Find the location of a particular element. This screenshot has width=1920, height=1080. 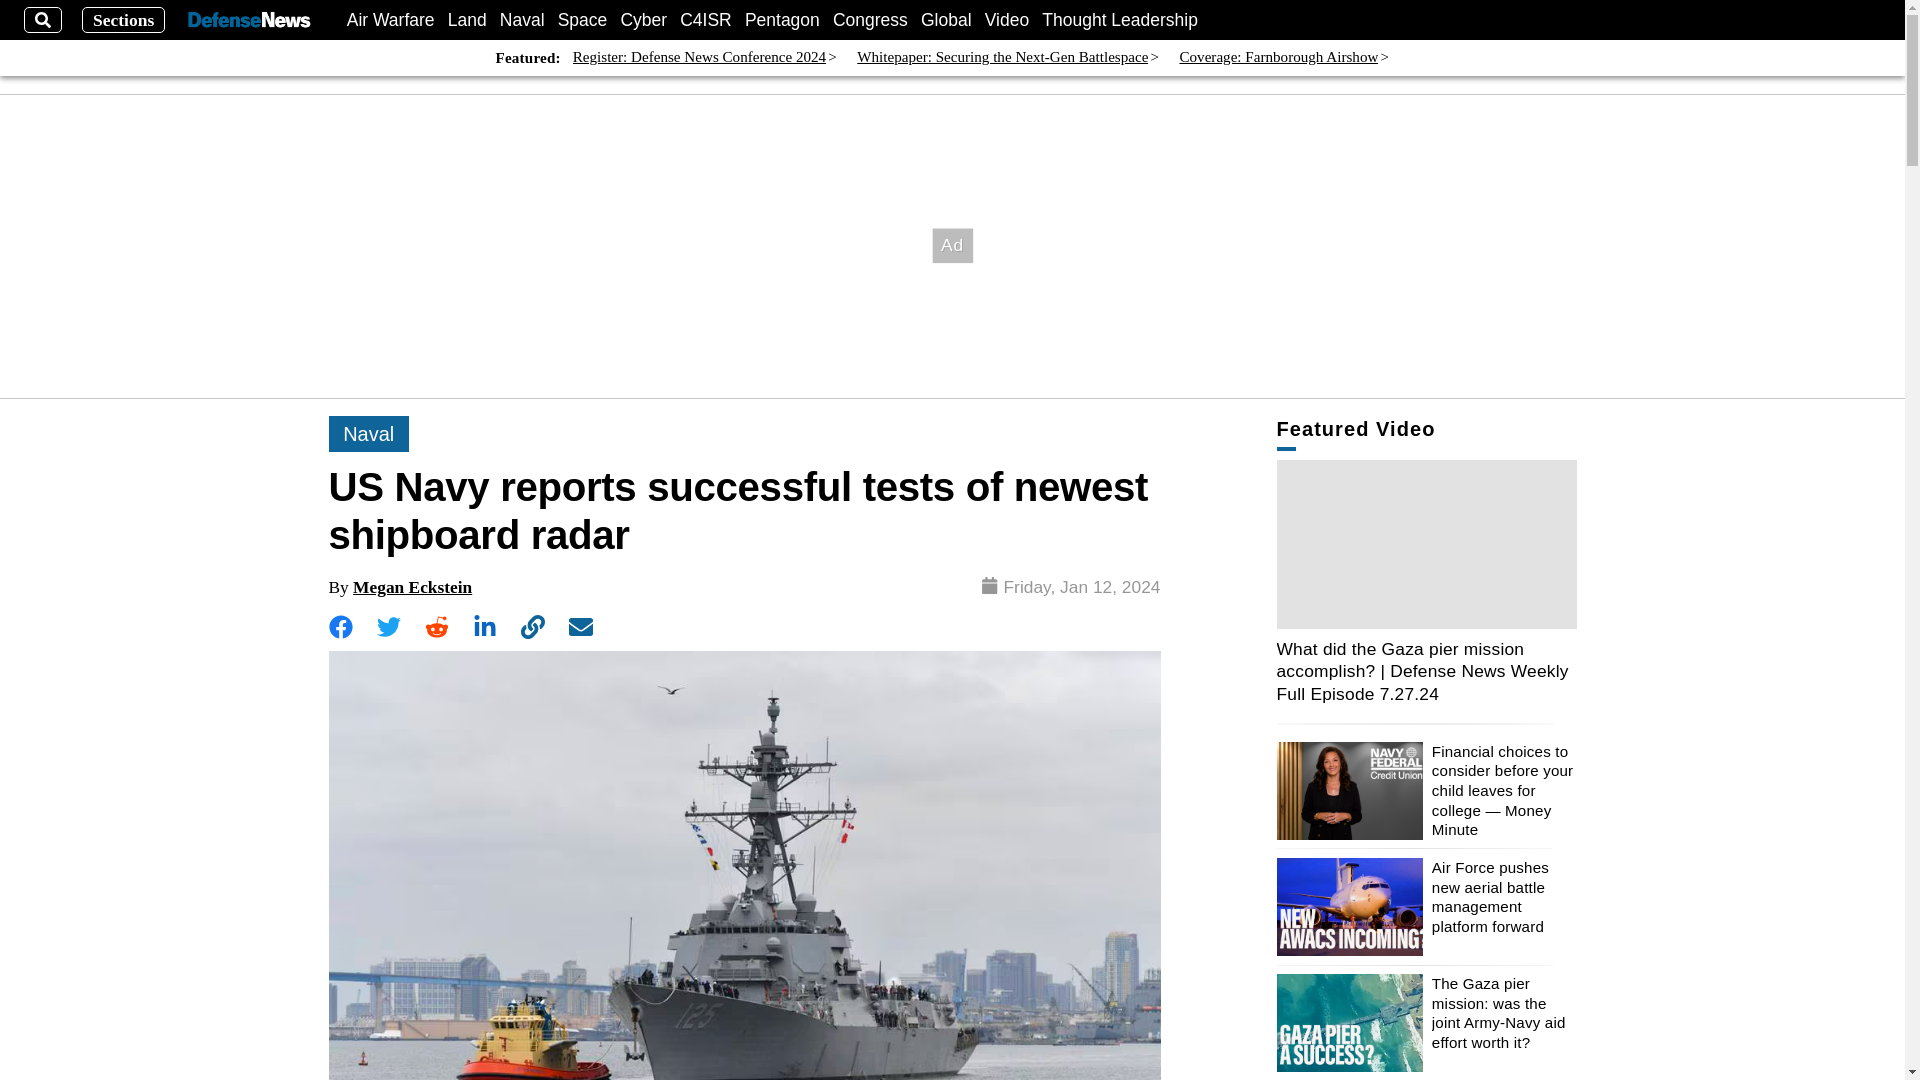

Video is located at coordinates (1006, 20).